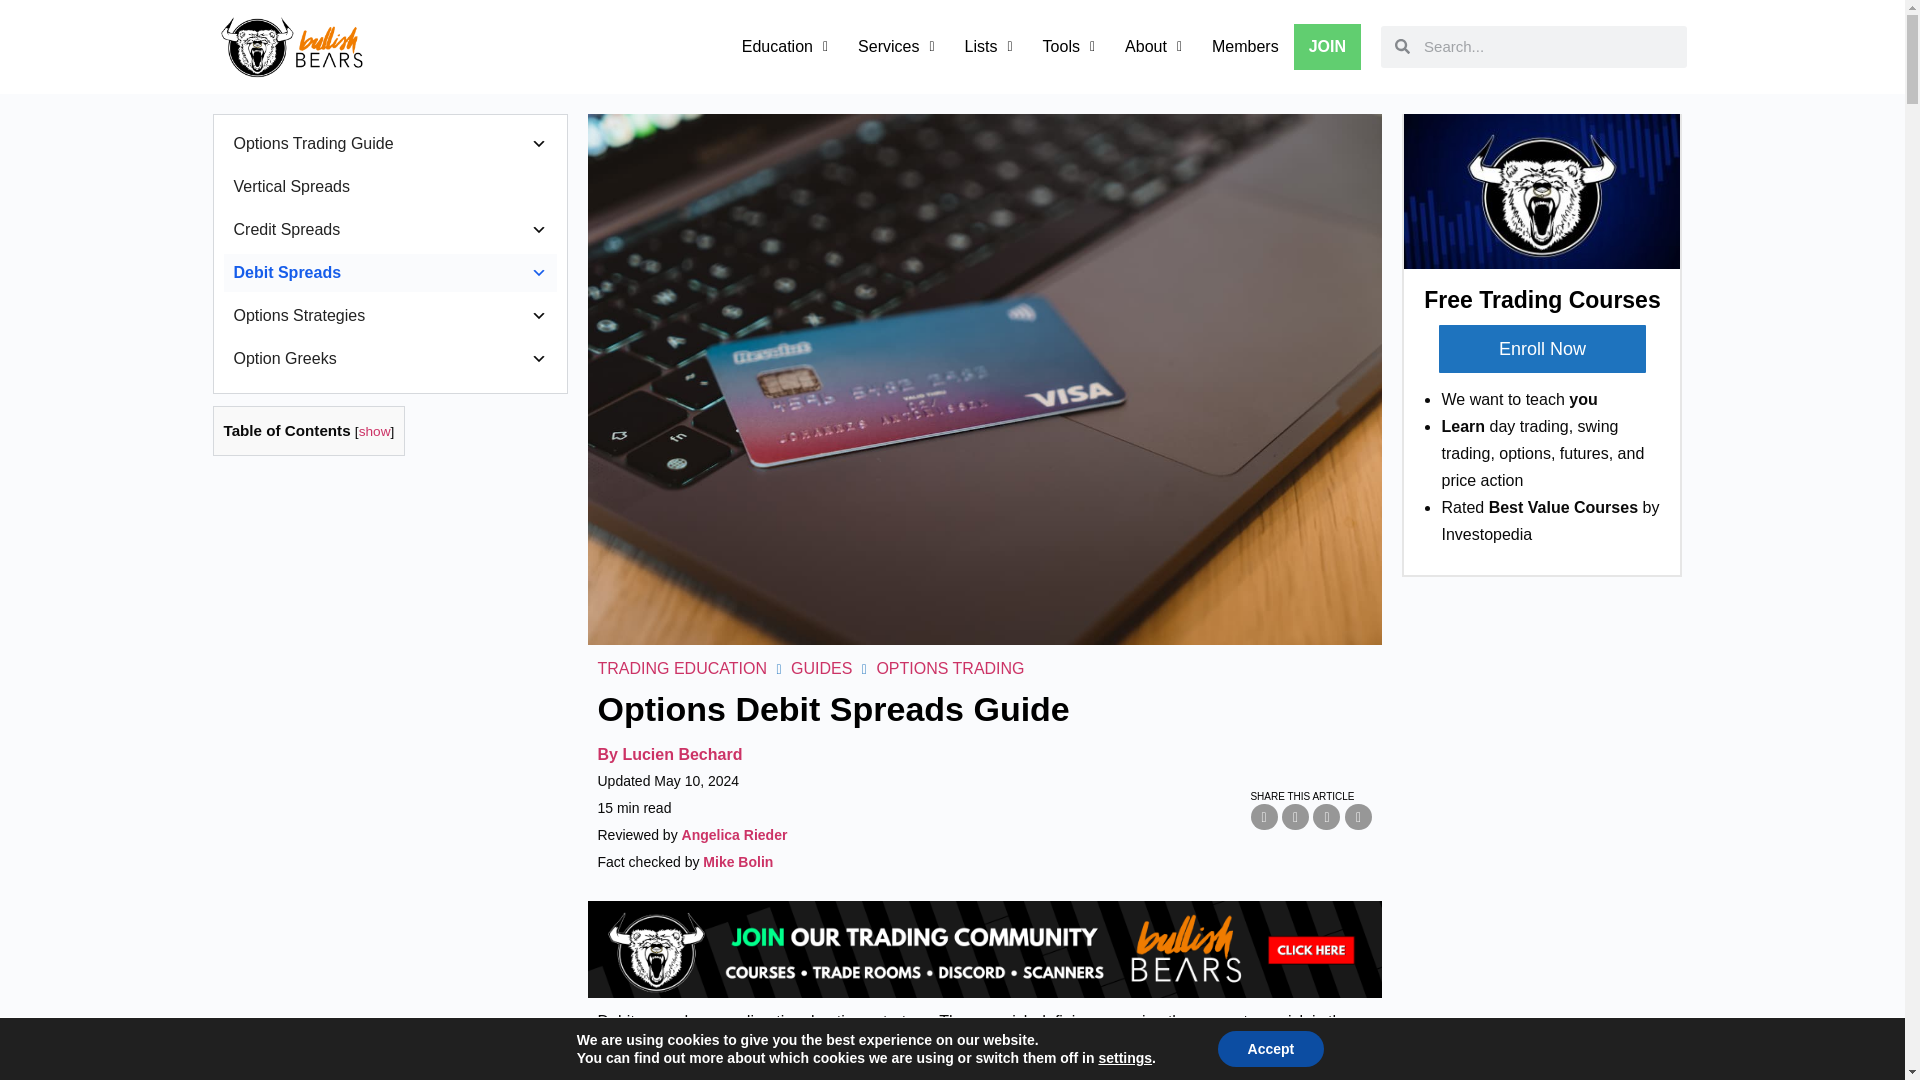 This screenshot has width=1920, height=1080. I want to click on Services, so click(895, 46).